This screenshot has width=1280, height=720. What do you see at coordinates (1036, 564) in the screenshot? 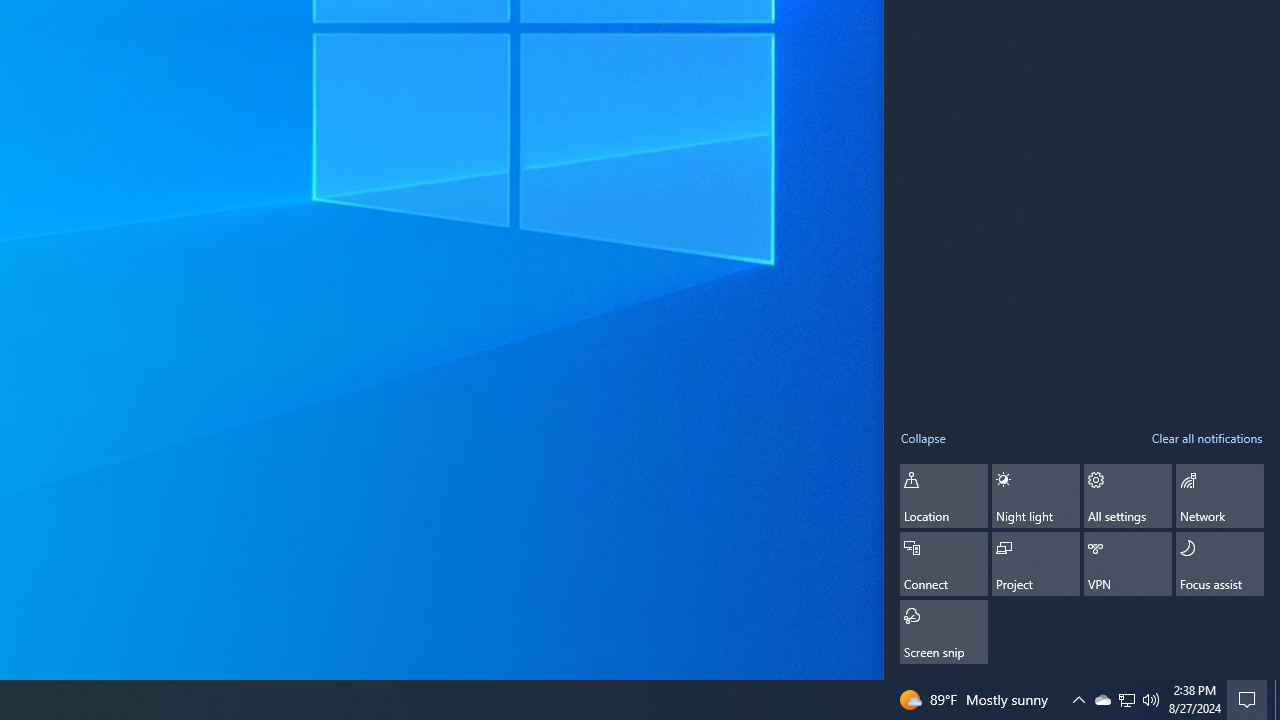
I see `Screen snip` at bounding box center [1036, 564].